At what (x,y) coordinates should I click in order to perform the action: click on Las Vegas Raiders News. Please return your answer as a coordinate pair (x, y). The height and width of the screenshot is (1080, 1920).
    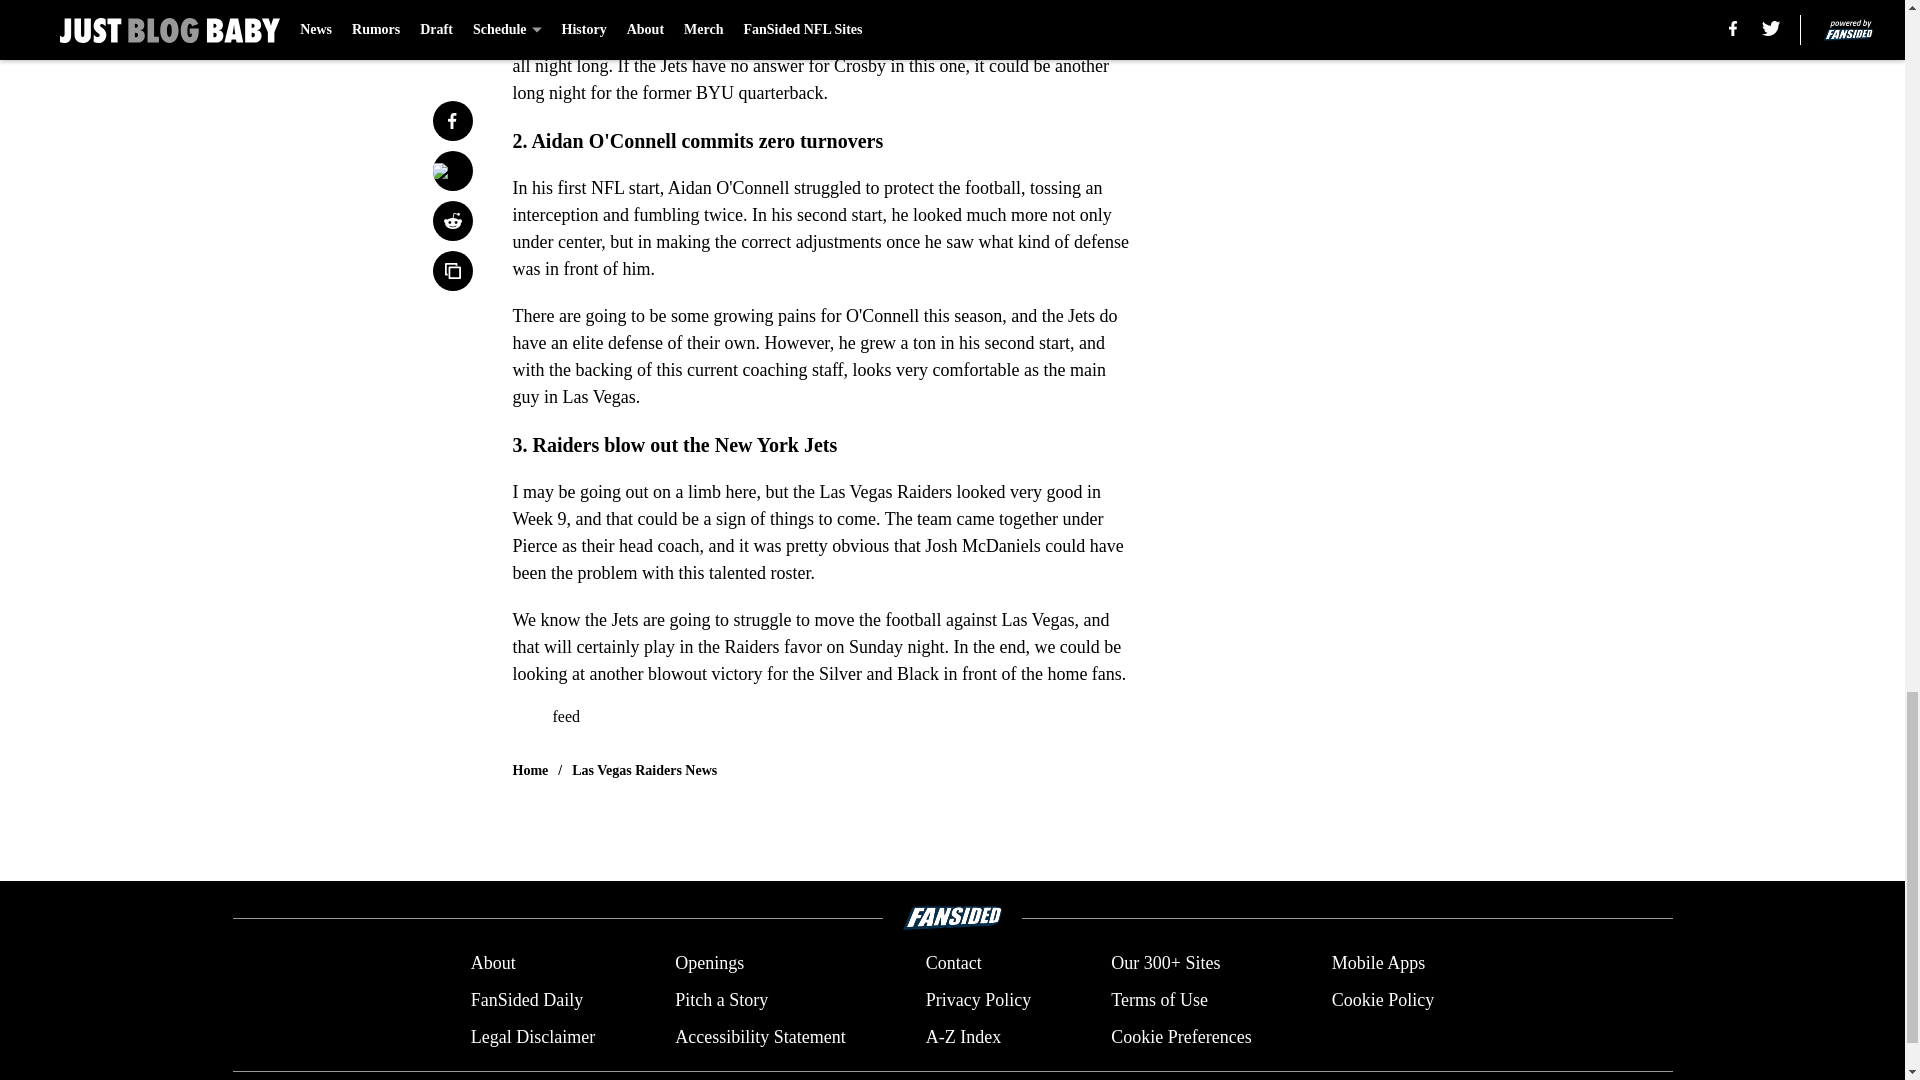
    Looking at the image, I should click on (644, 770).